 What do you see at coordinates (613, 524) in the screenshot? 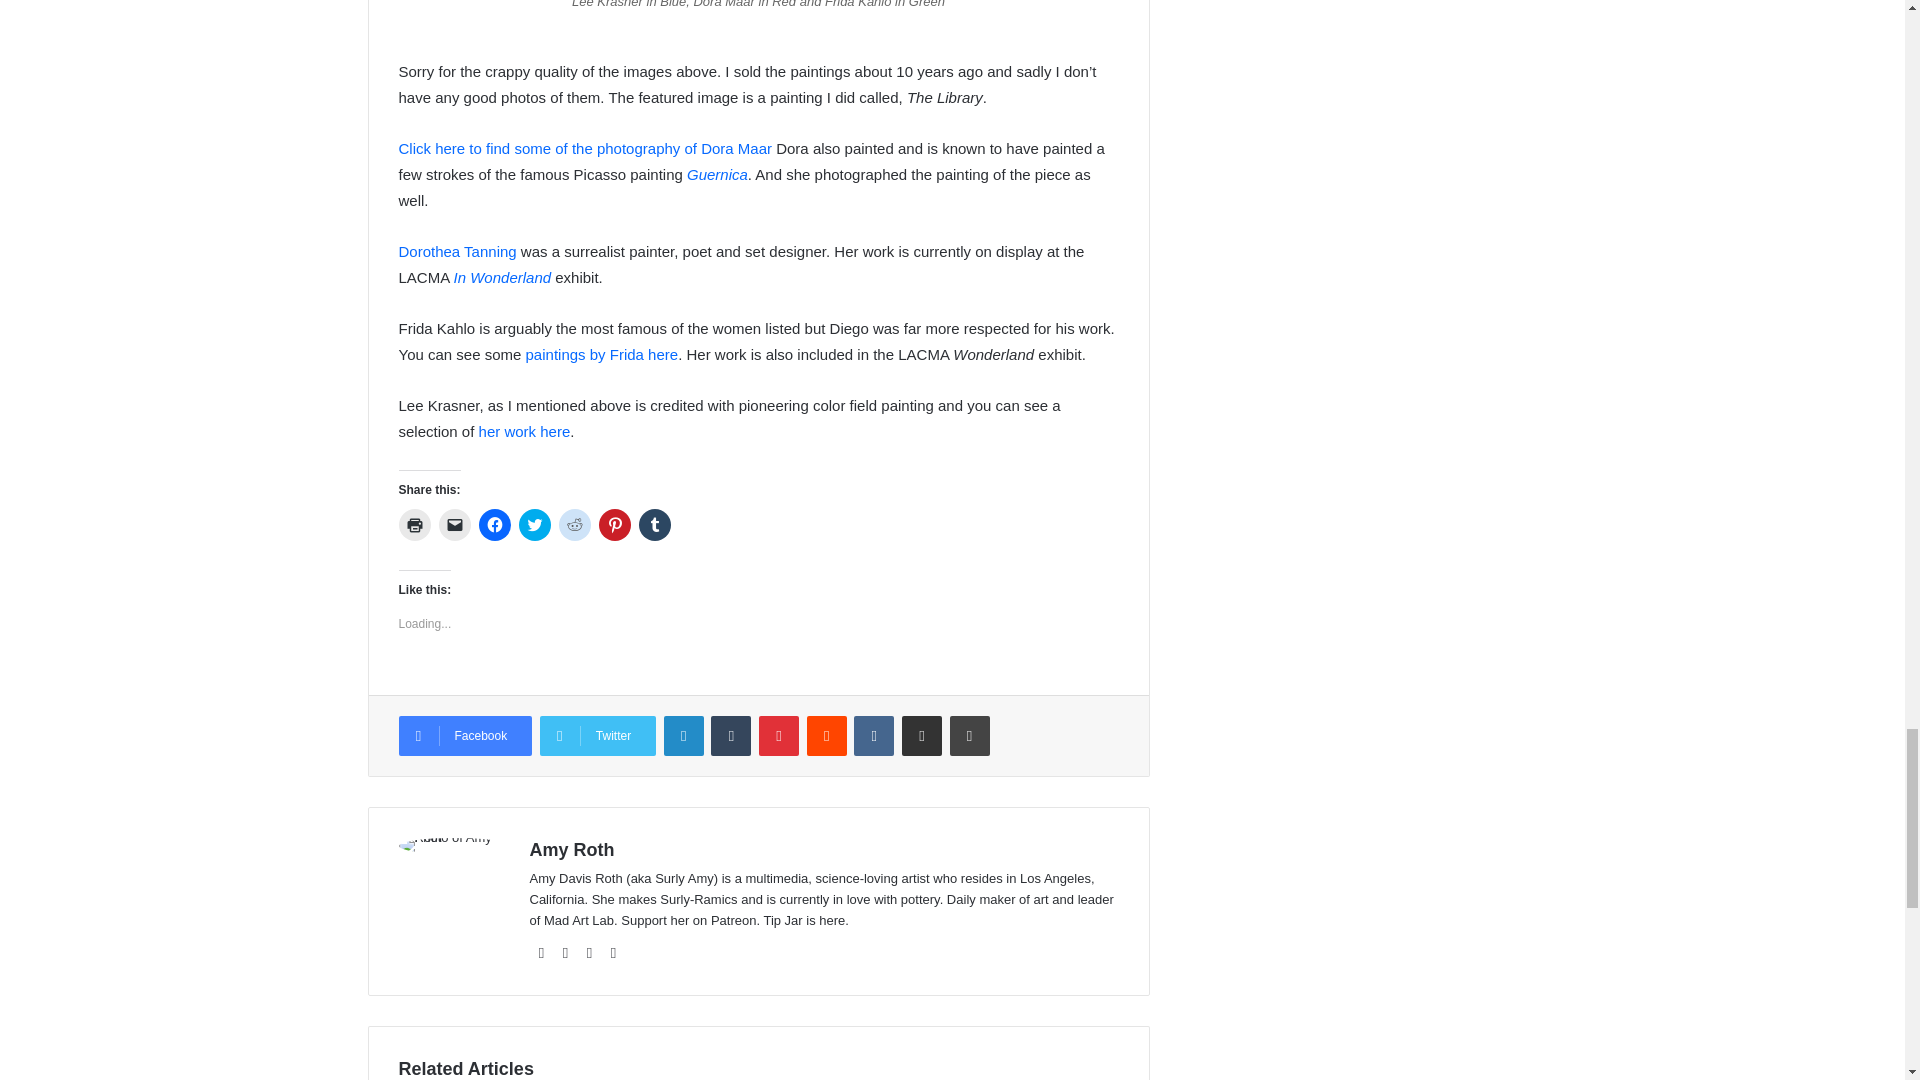
I see `Click to share on Pinterest` at bounding box center [613, 524].